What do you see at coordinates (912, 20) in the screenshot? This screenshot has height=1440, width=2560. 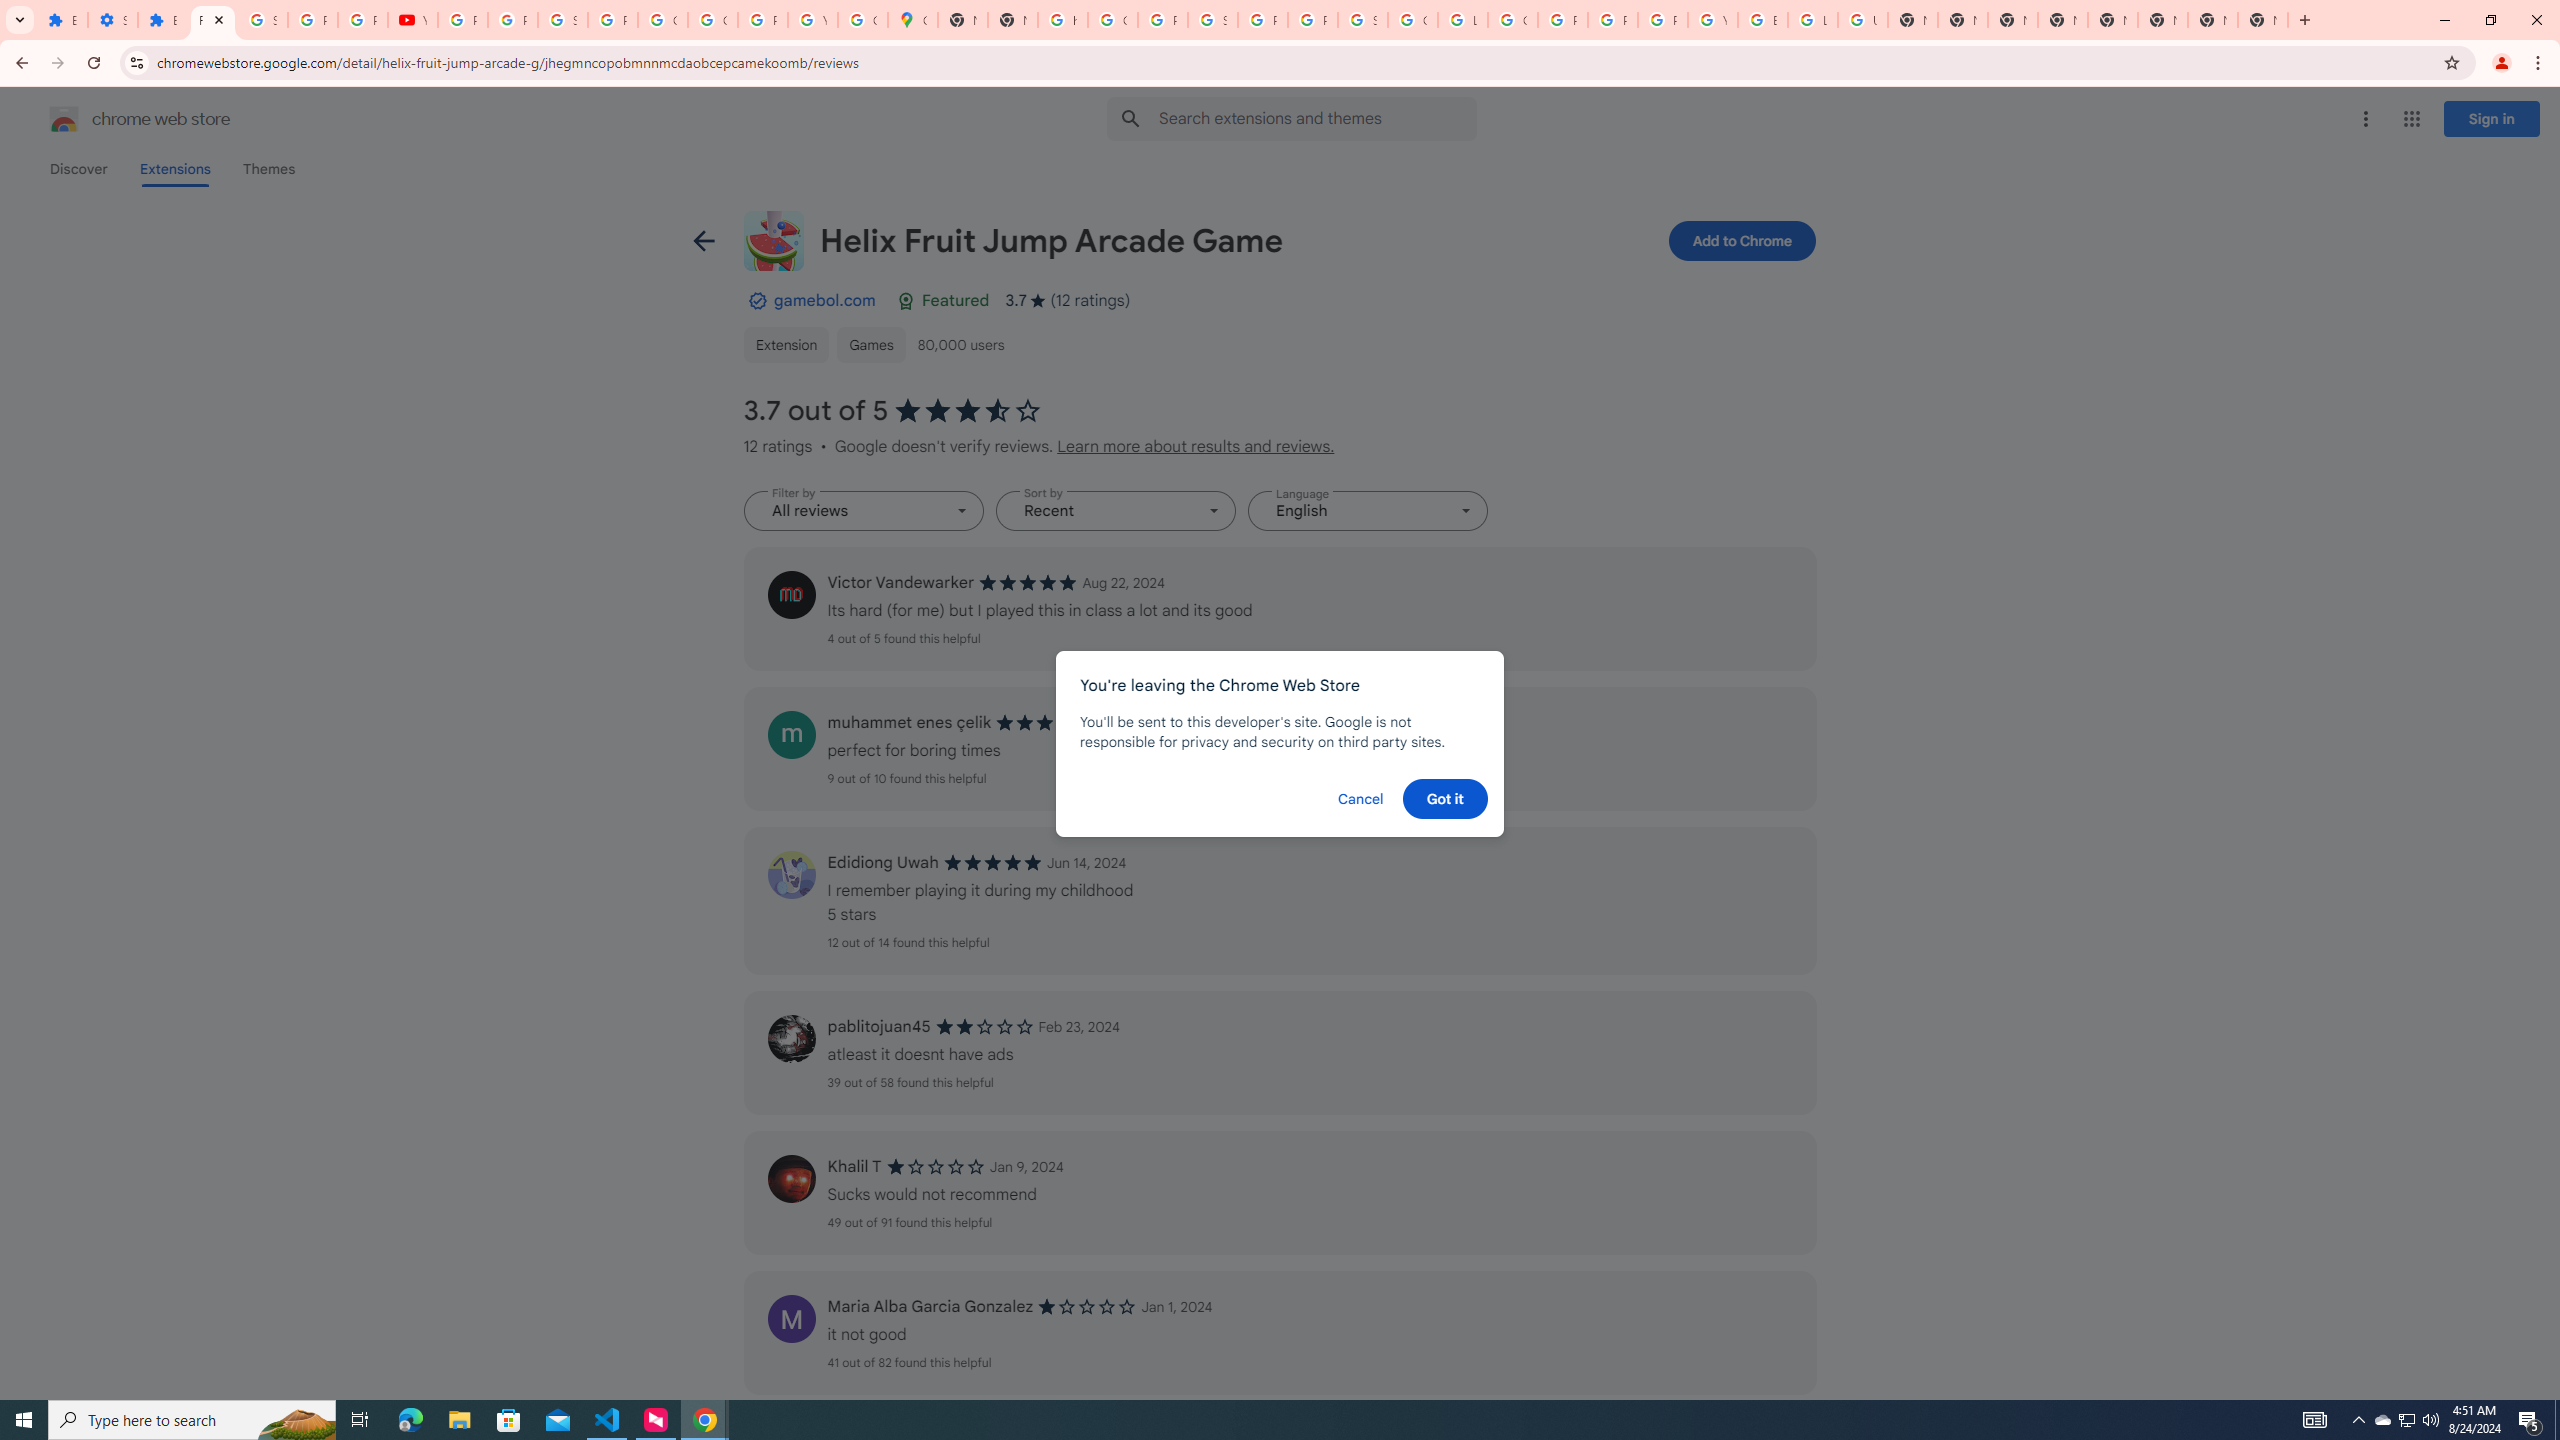 I see `Google Maps` at bounding box center [912, 20].